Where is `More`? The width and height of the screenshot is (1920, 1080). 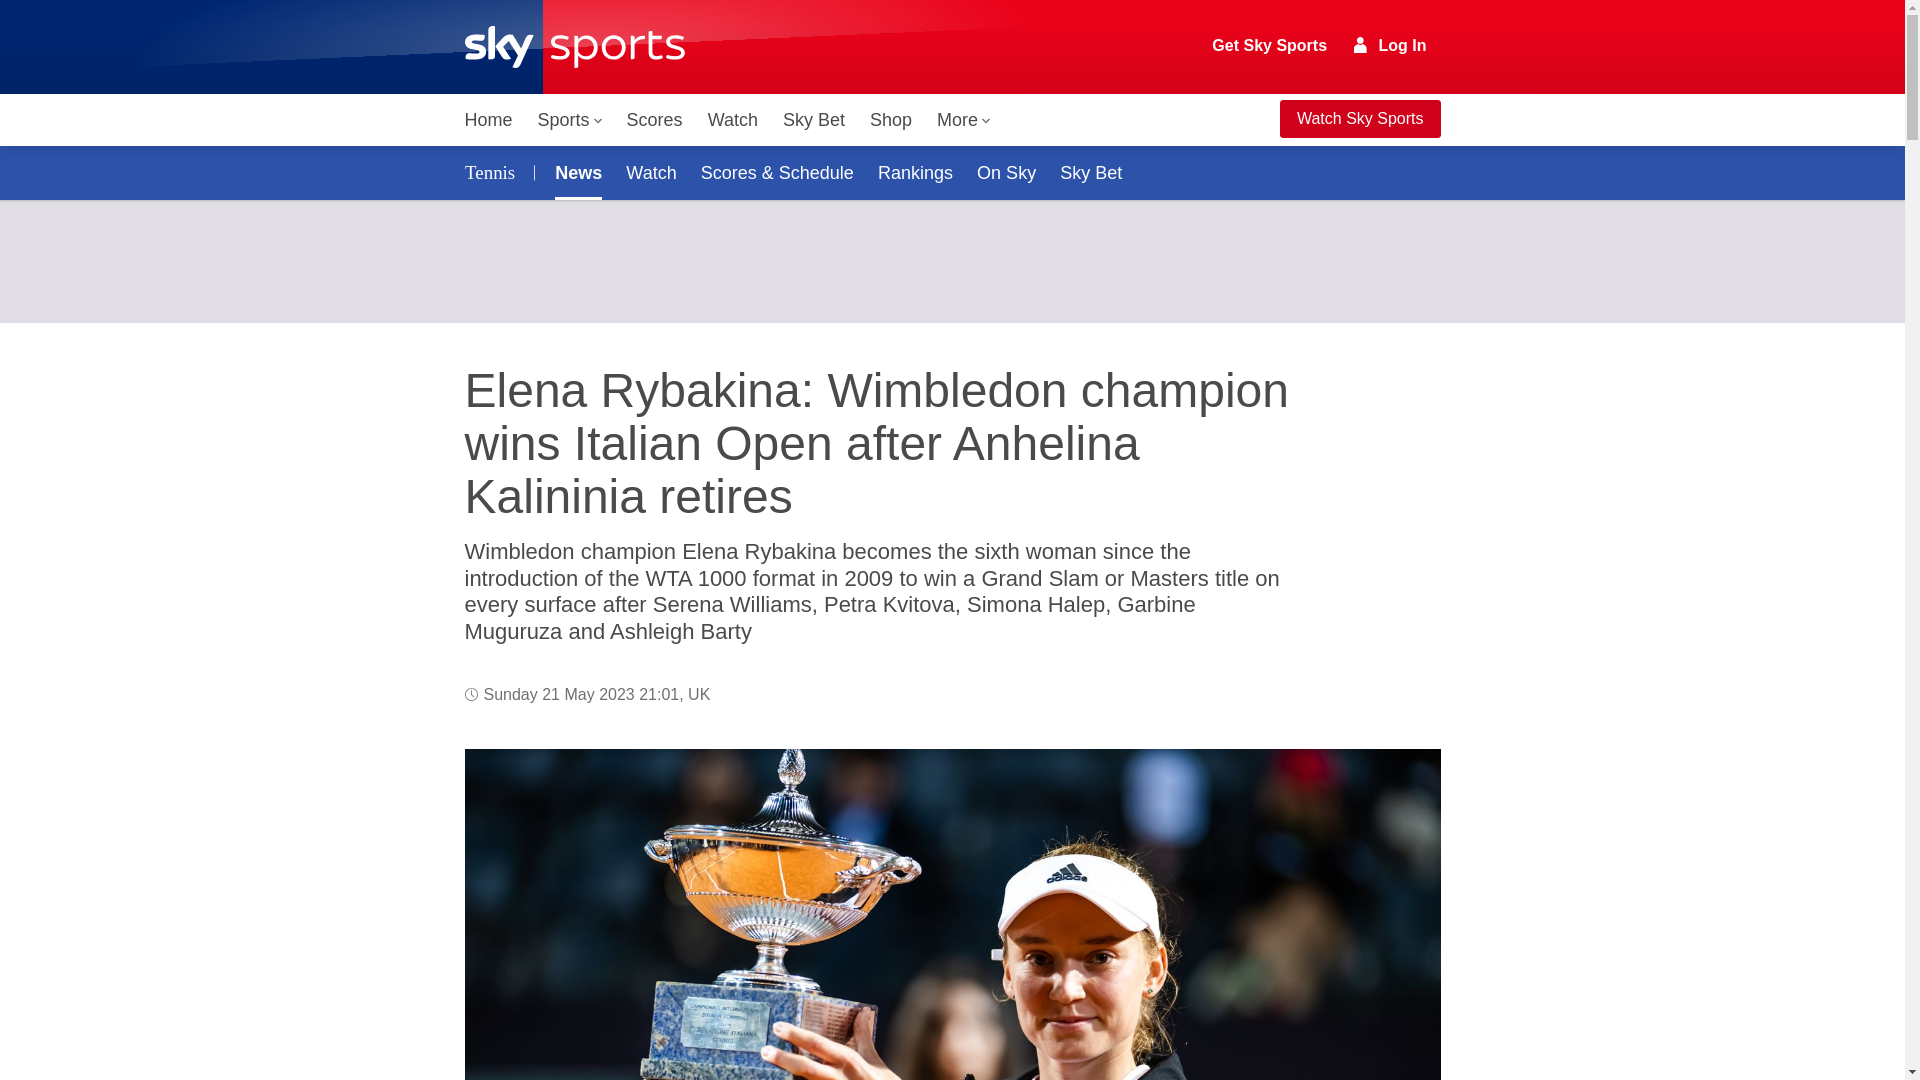
More is located at coordinates (964, 120).